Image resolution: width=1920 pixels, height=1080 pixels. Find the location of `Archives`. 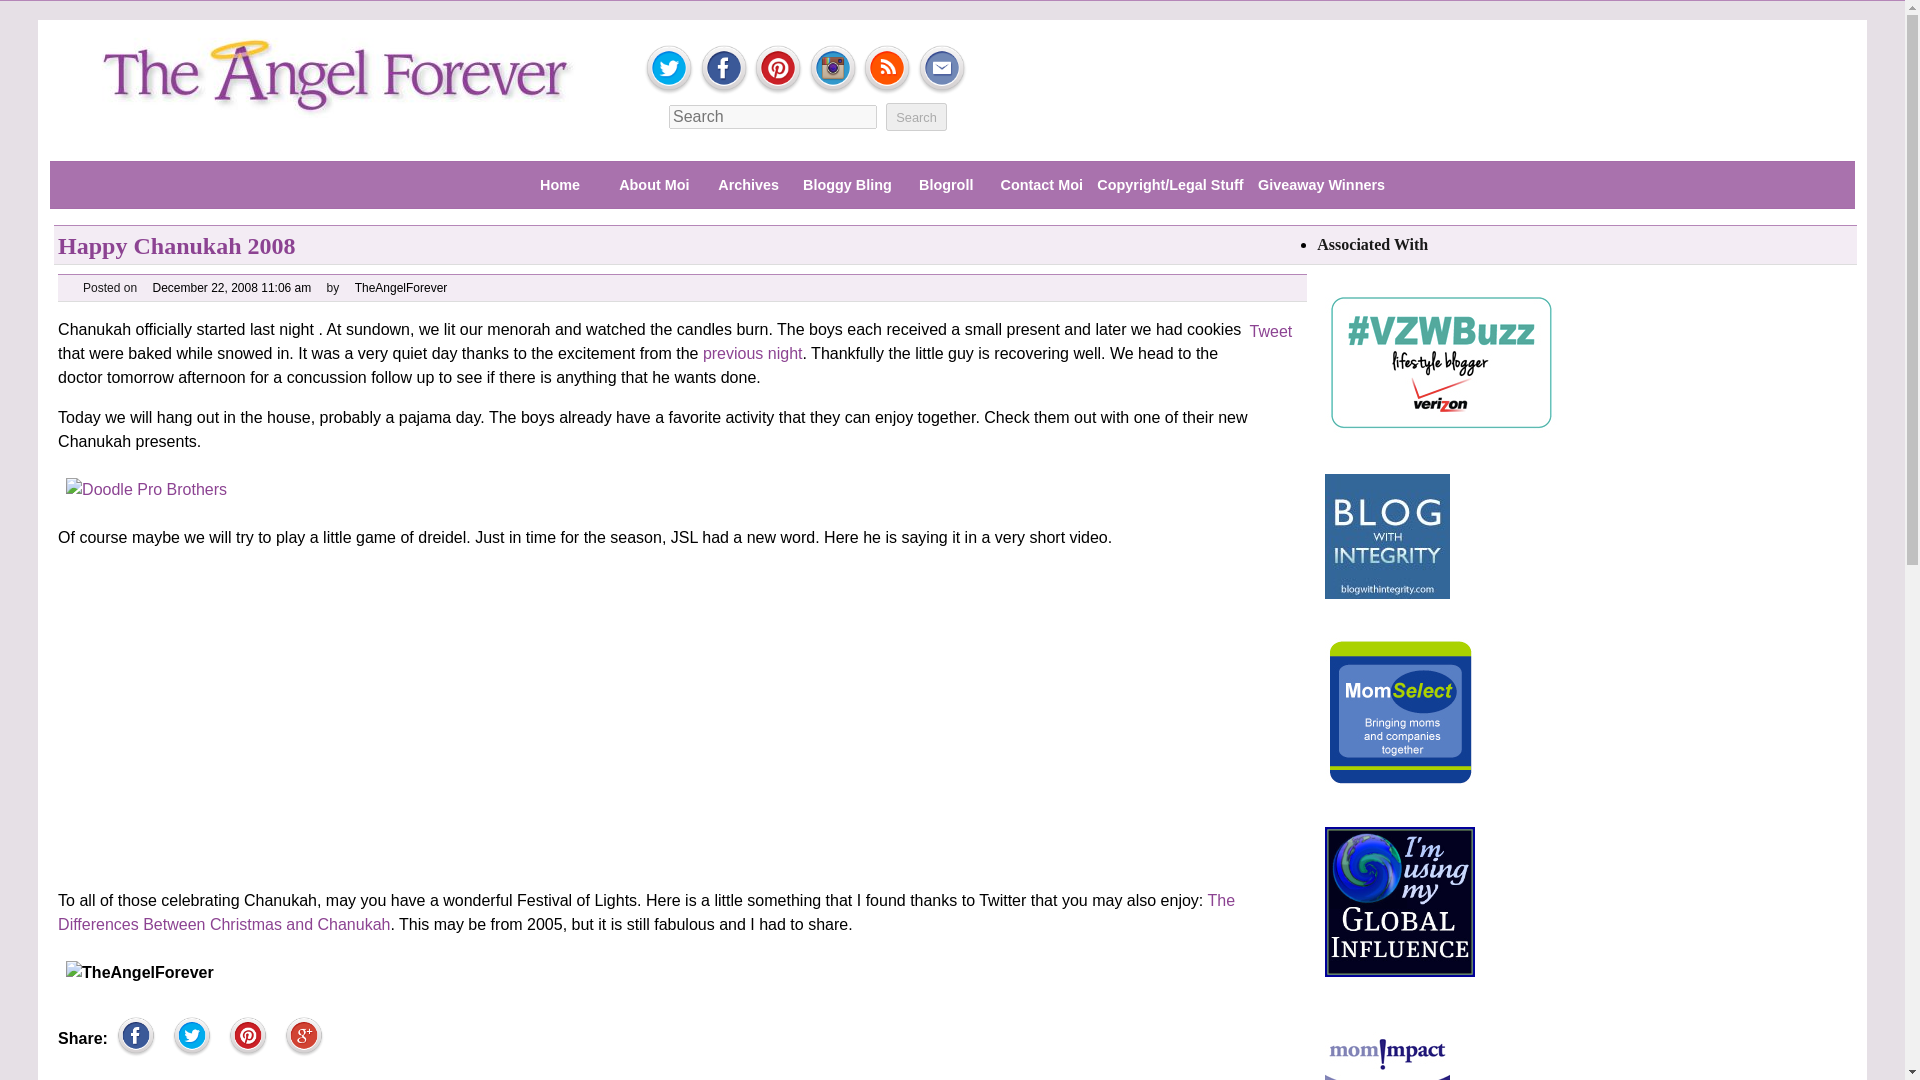

Archives is located at coordinates (749, 186).